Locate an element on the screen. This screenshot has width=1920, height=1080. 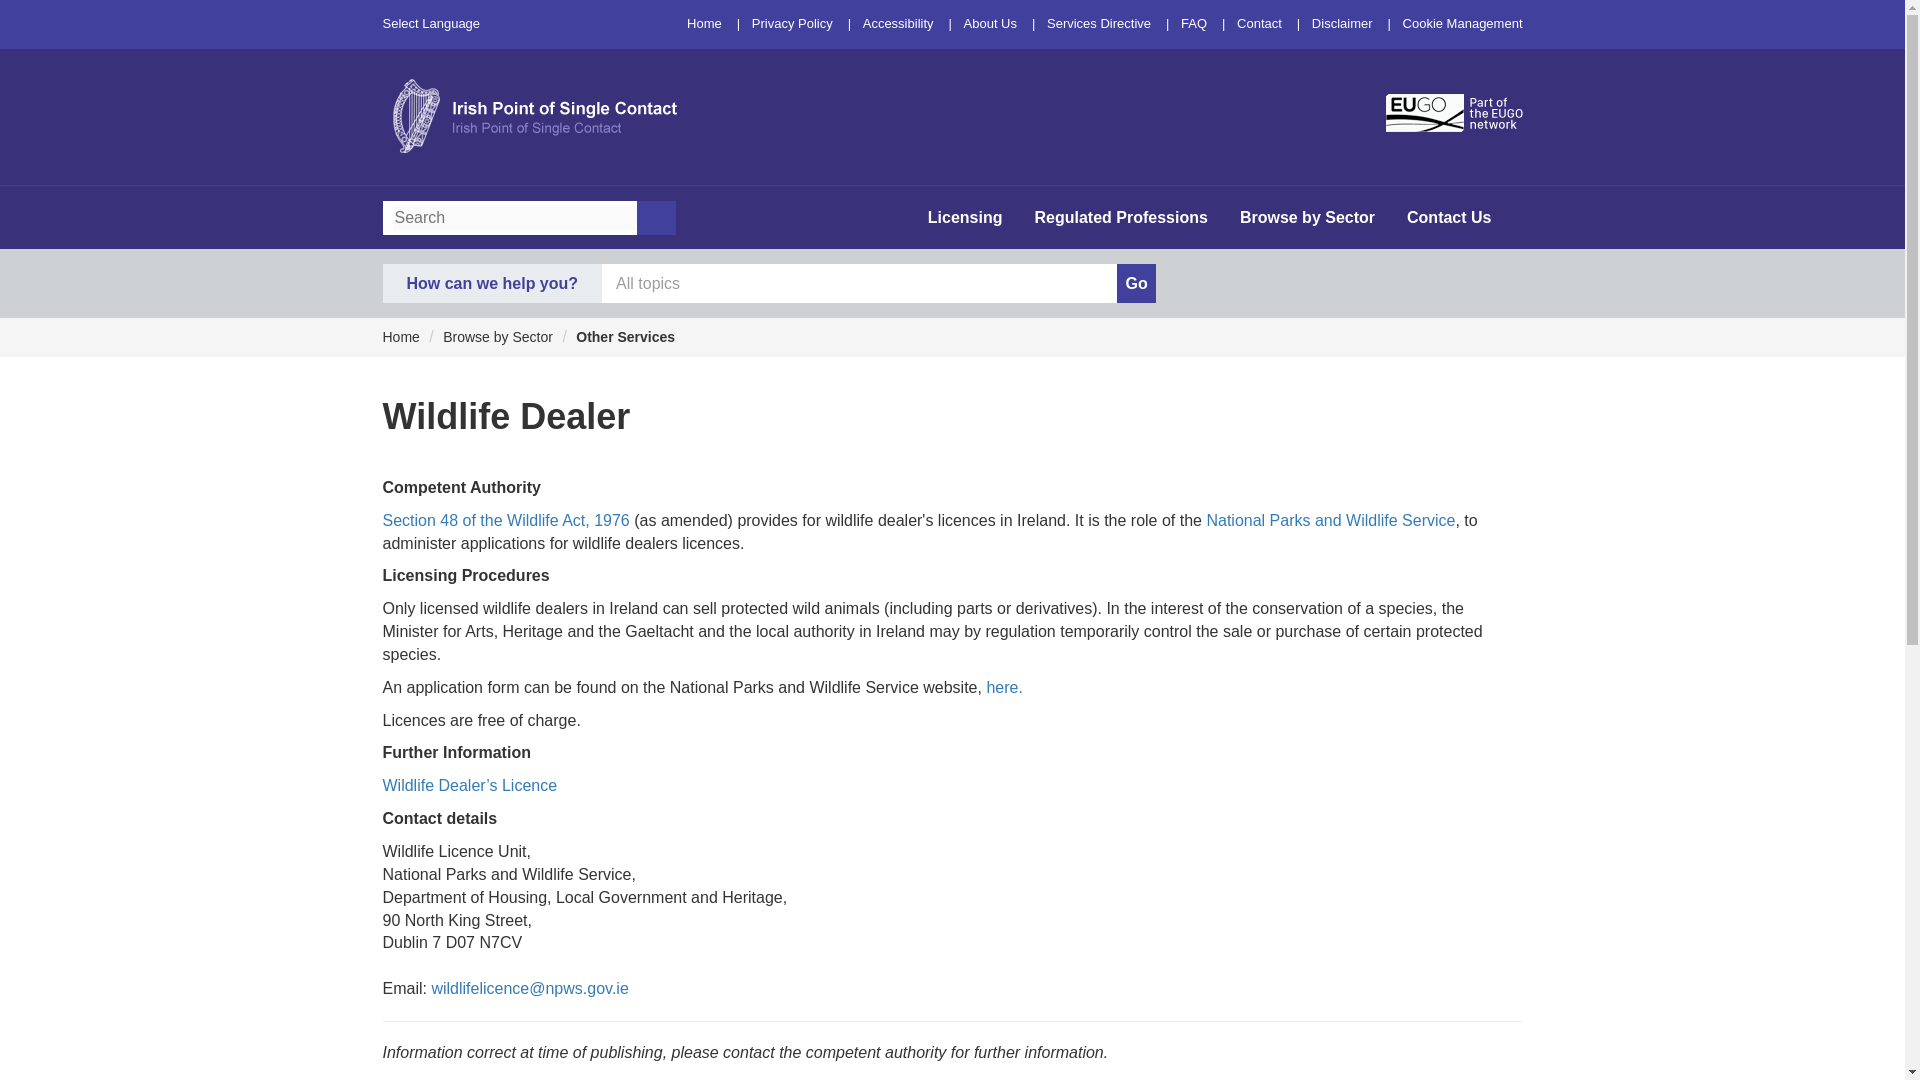
Disclaimer is located at coordinates (1342, 24).